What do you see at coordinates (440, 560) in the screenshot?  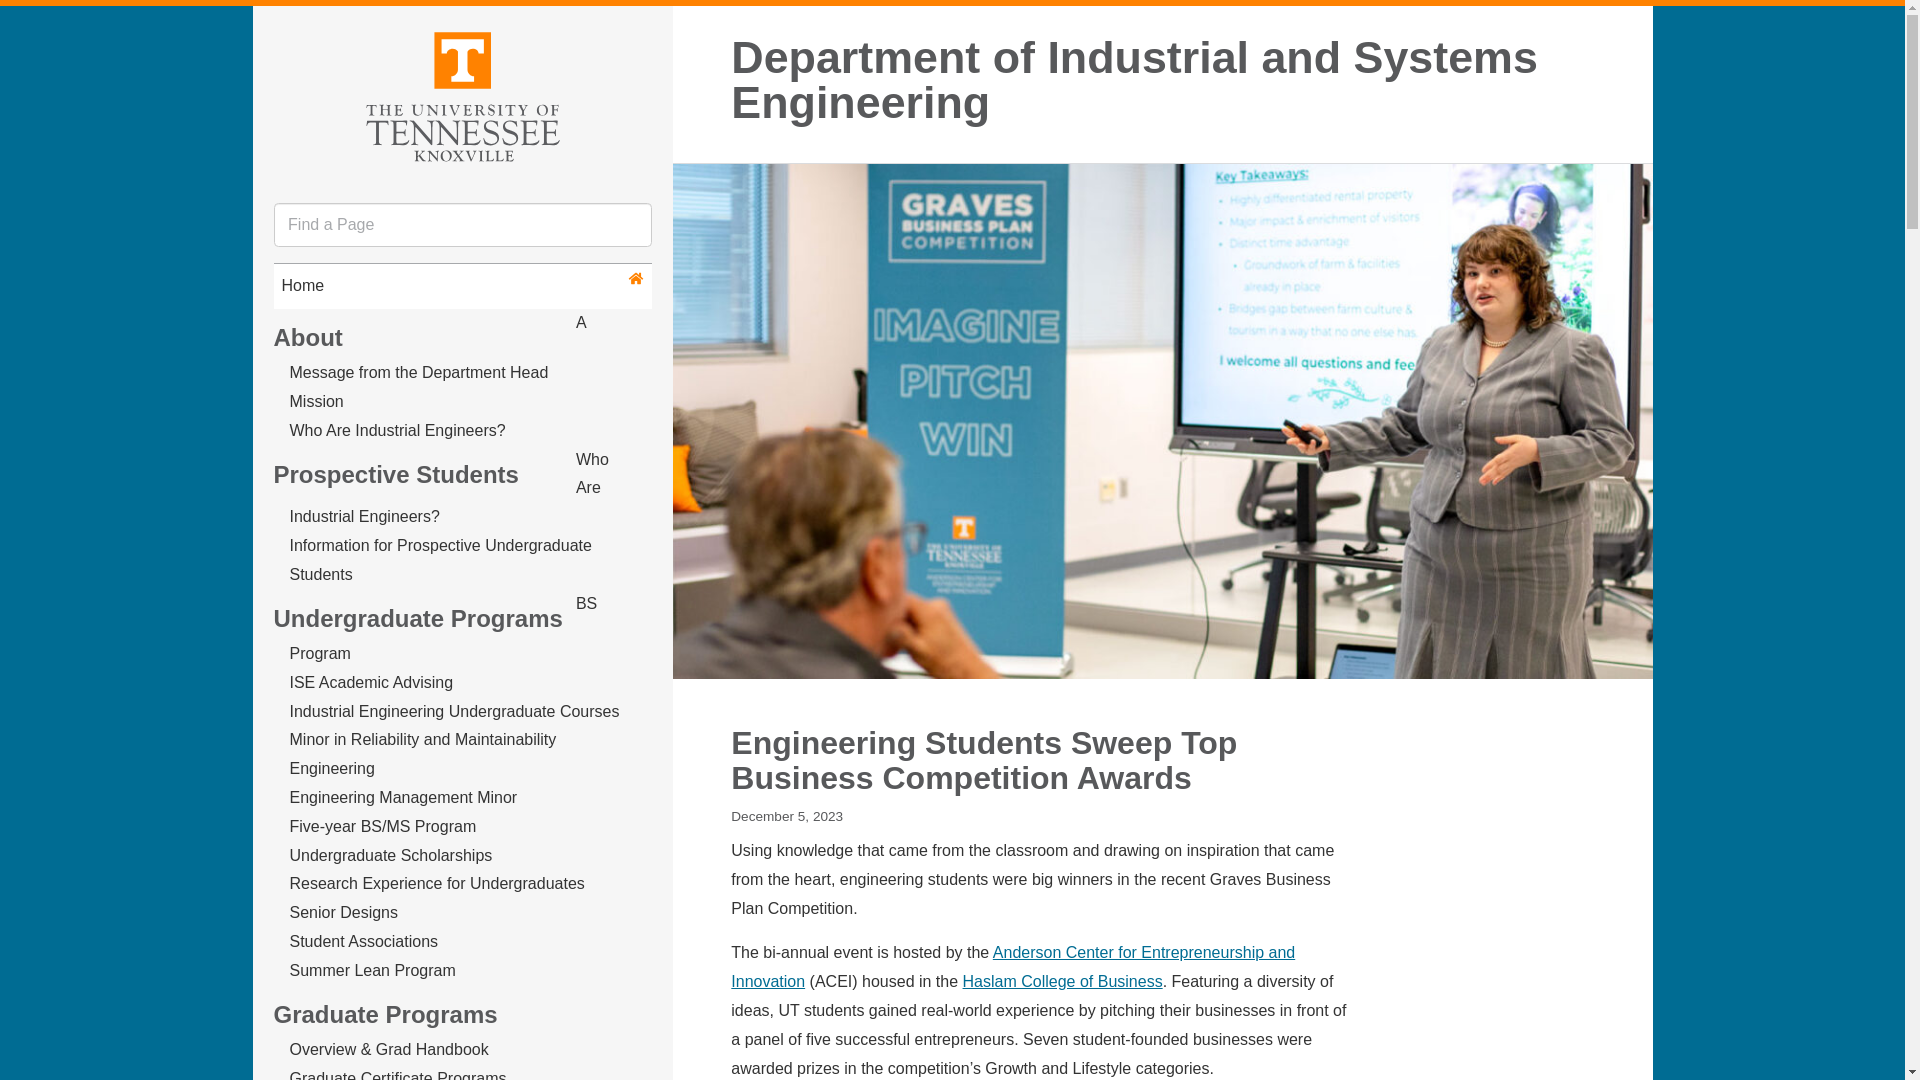 I see `Information for Prospective Undergraduate Students` at bounding box center [440, 560].